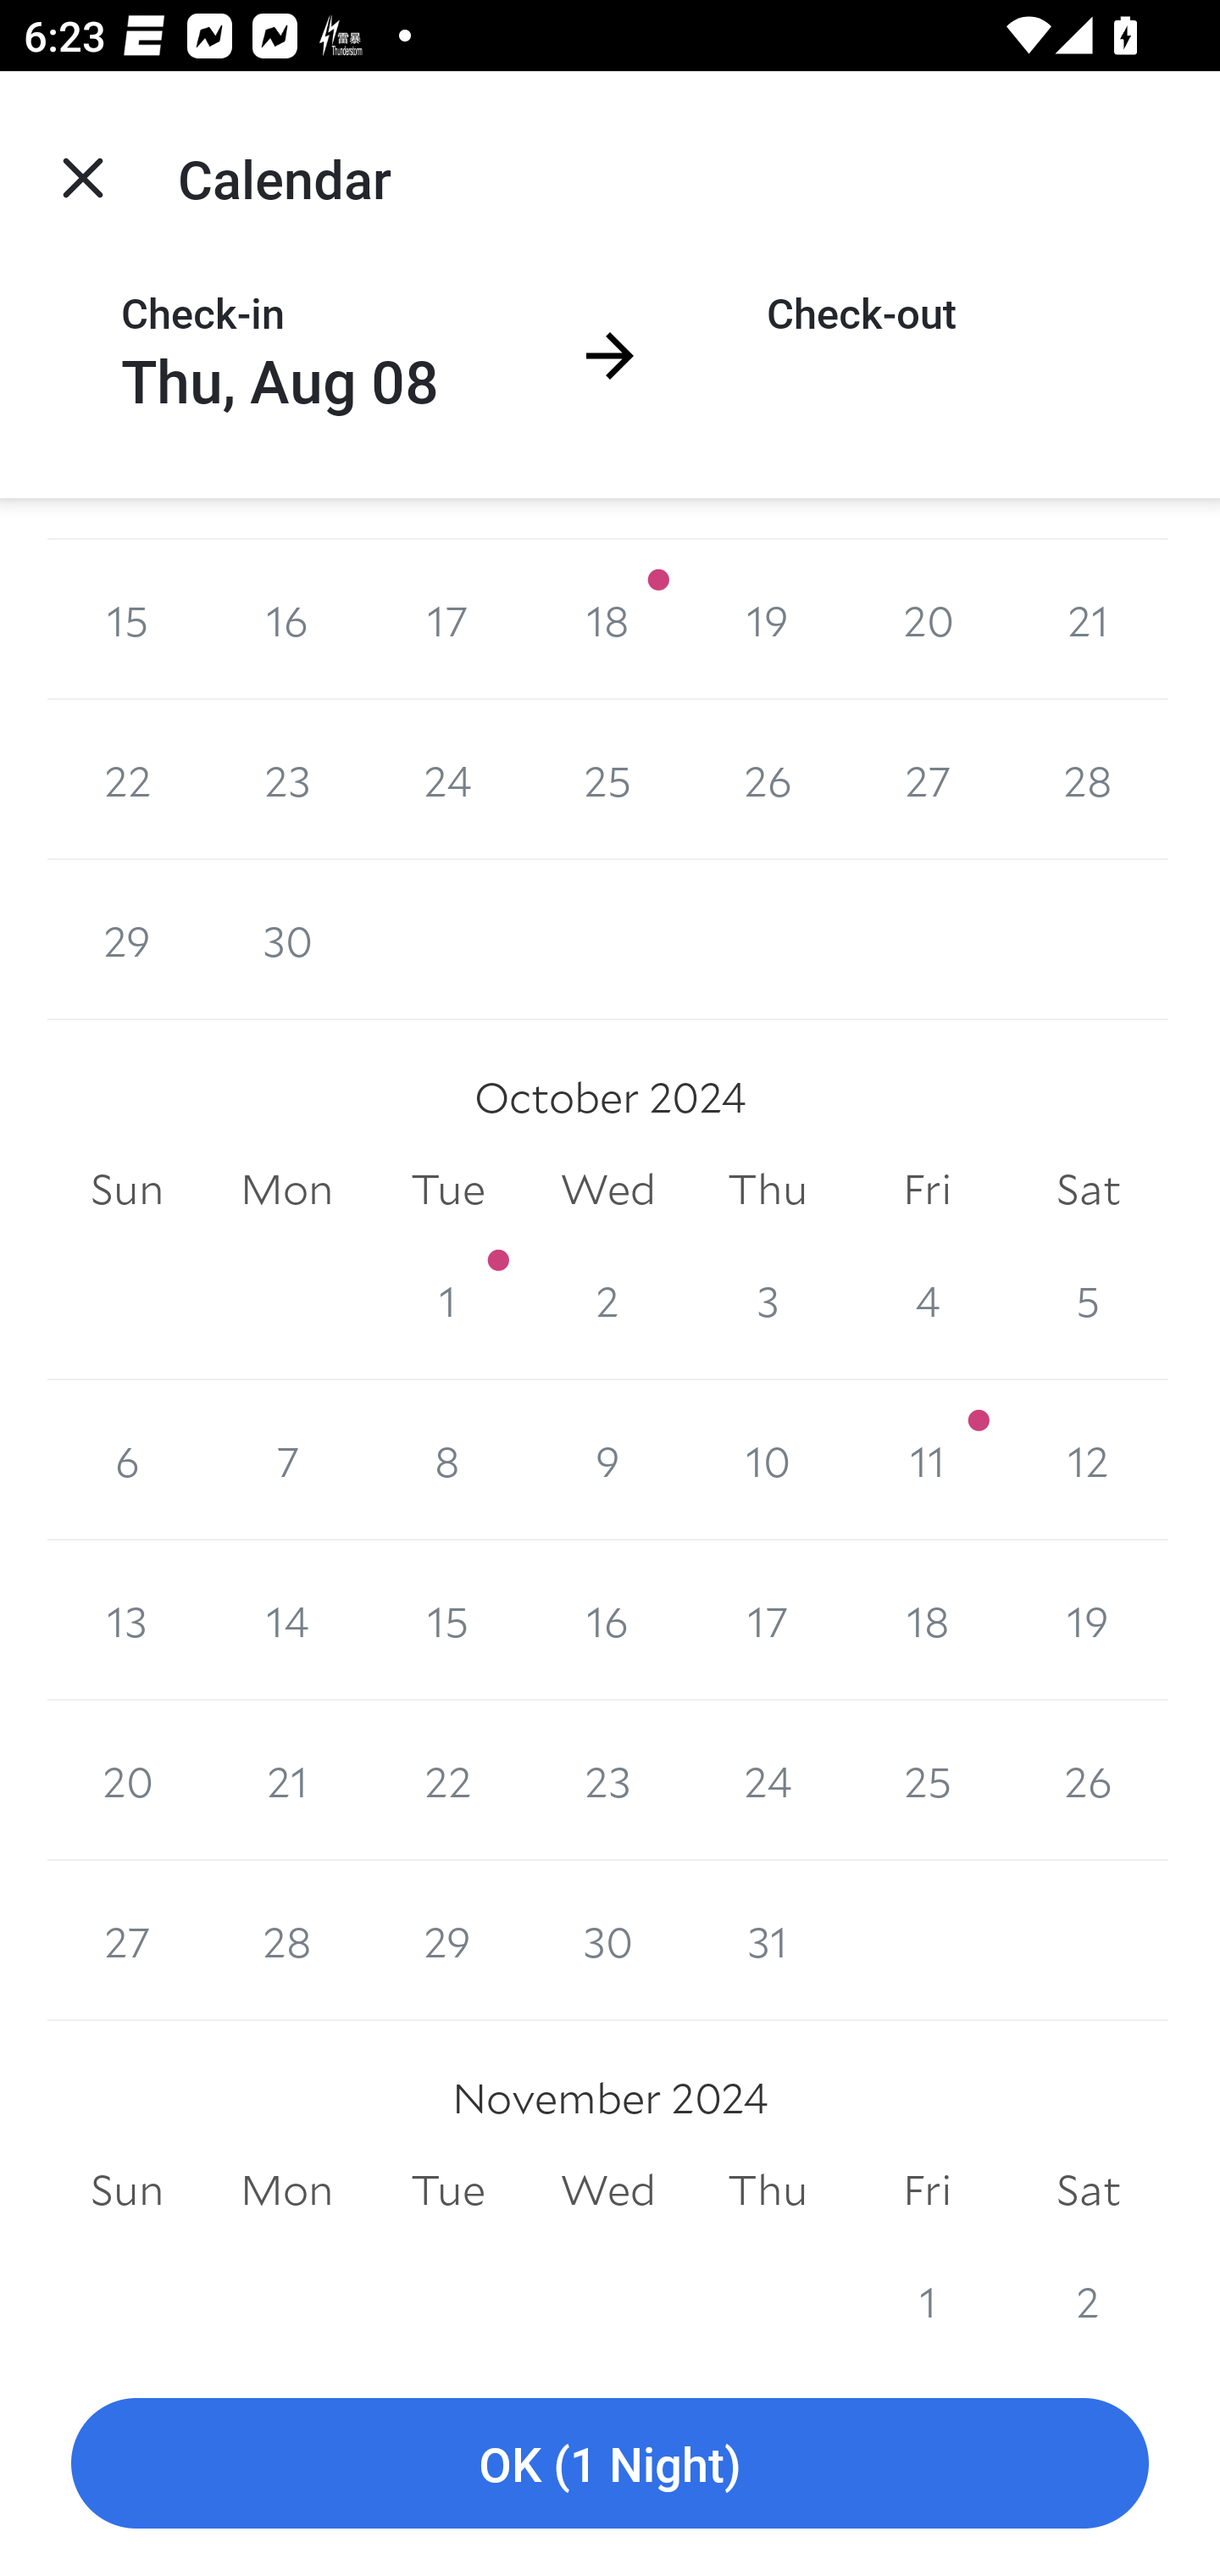 The image size is (1220, 2576). What do you see at coordinates (927, 1300) in the screenshot?
I see `4 4 October 2024` at bounding box center [927, 1300].